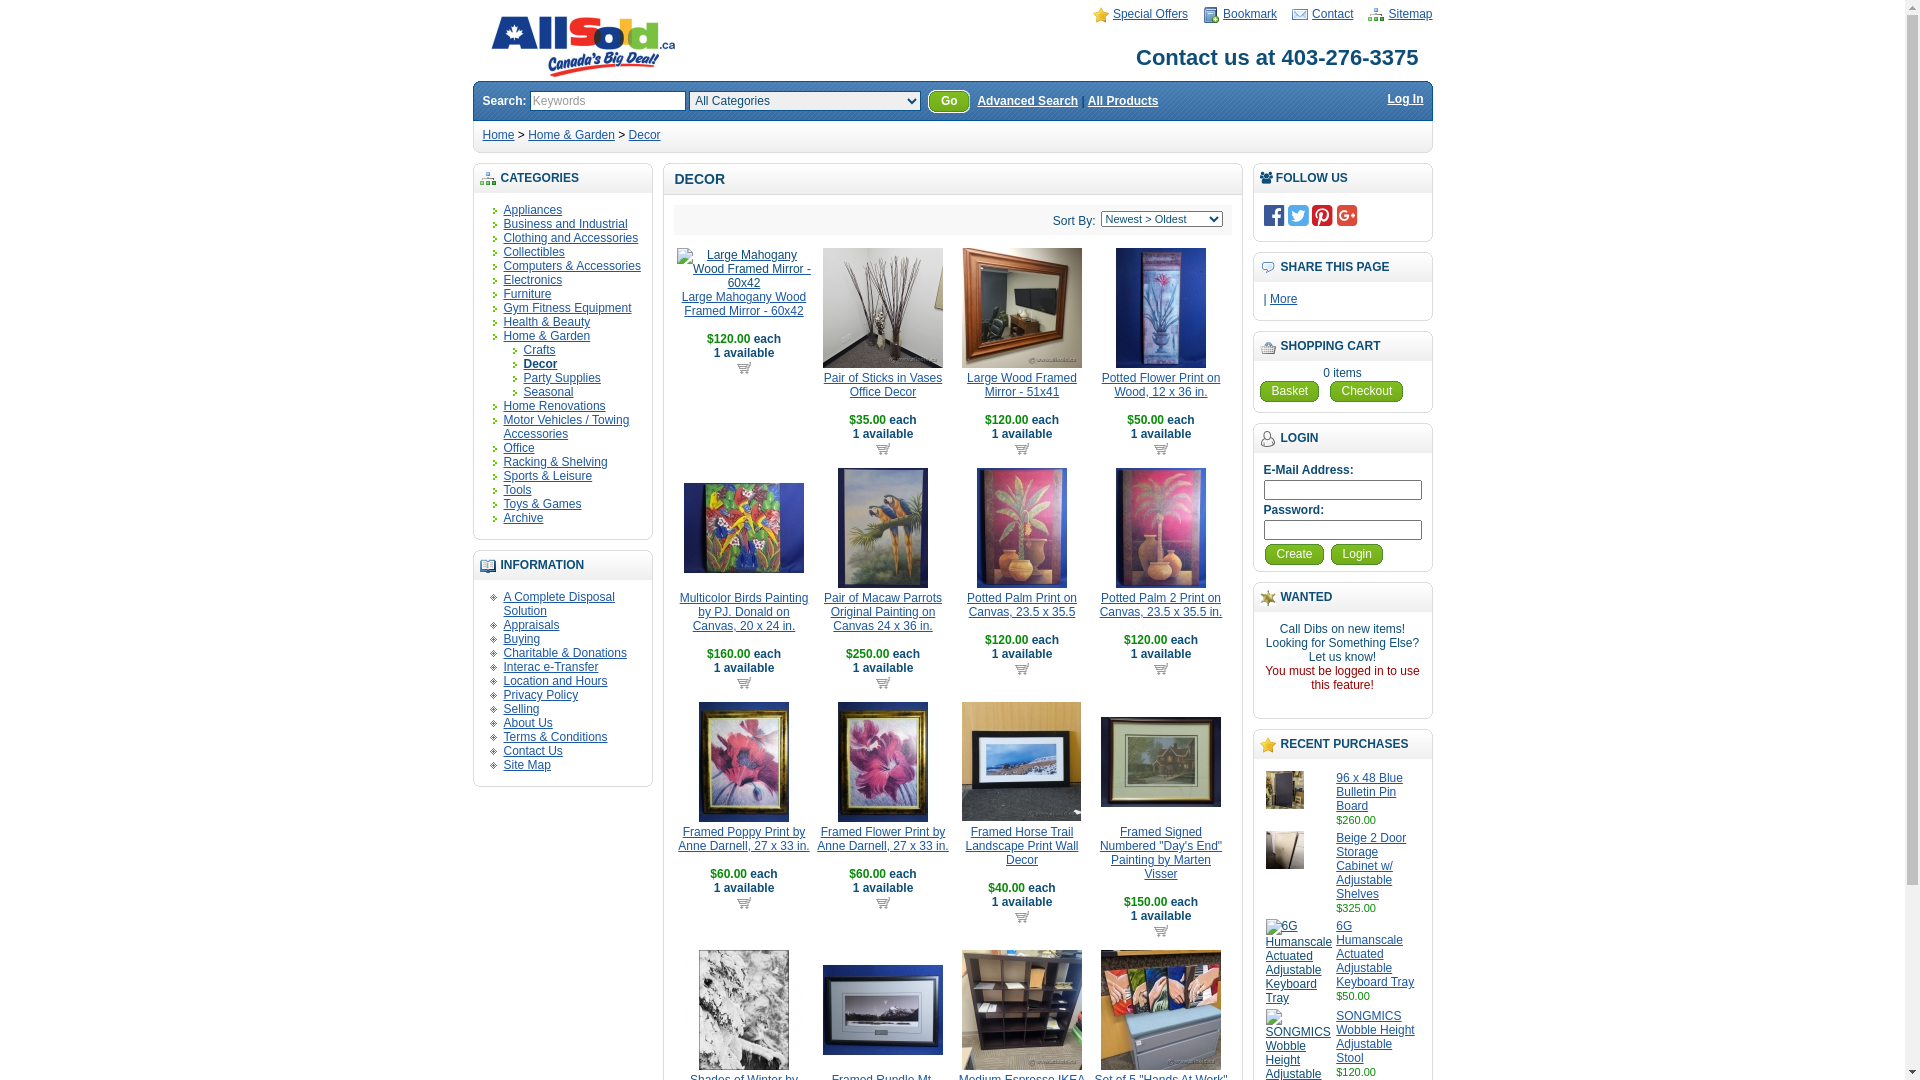  I want to click on  , so click(882, 682).